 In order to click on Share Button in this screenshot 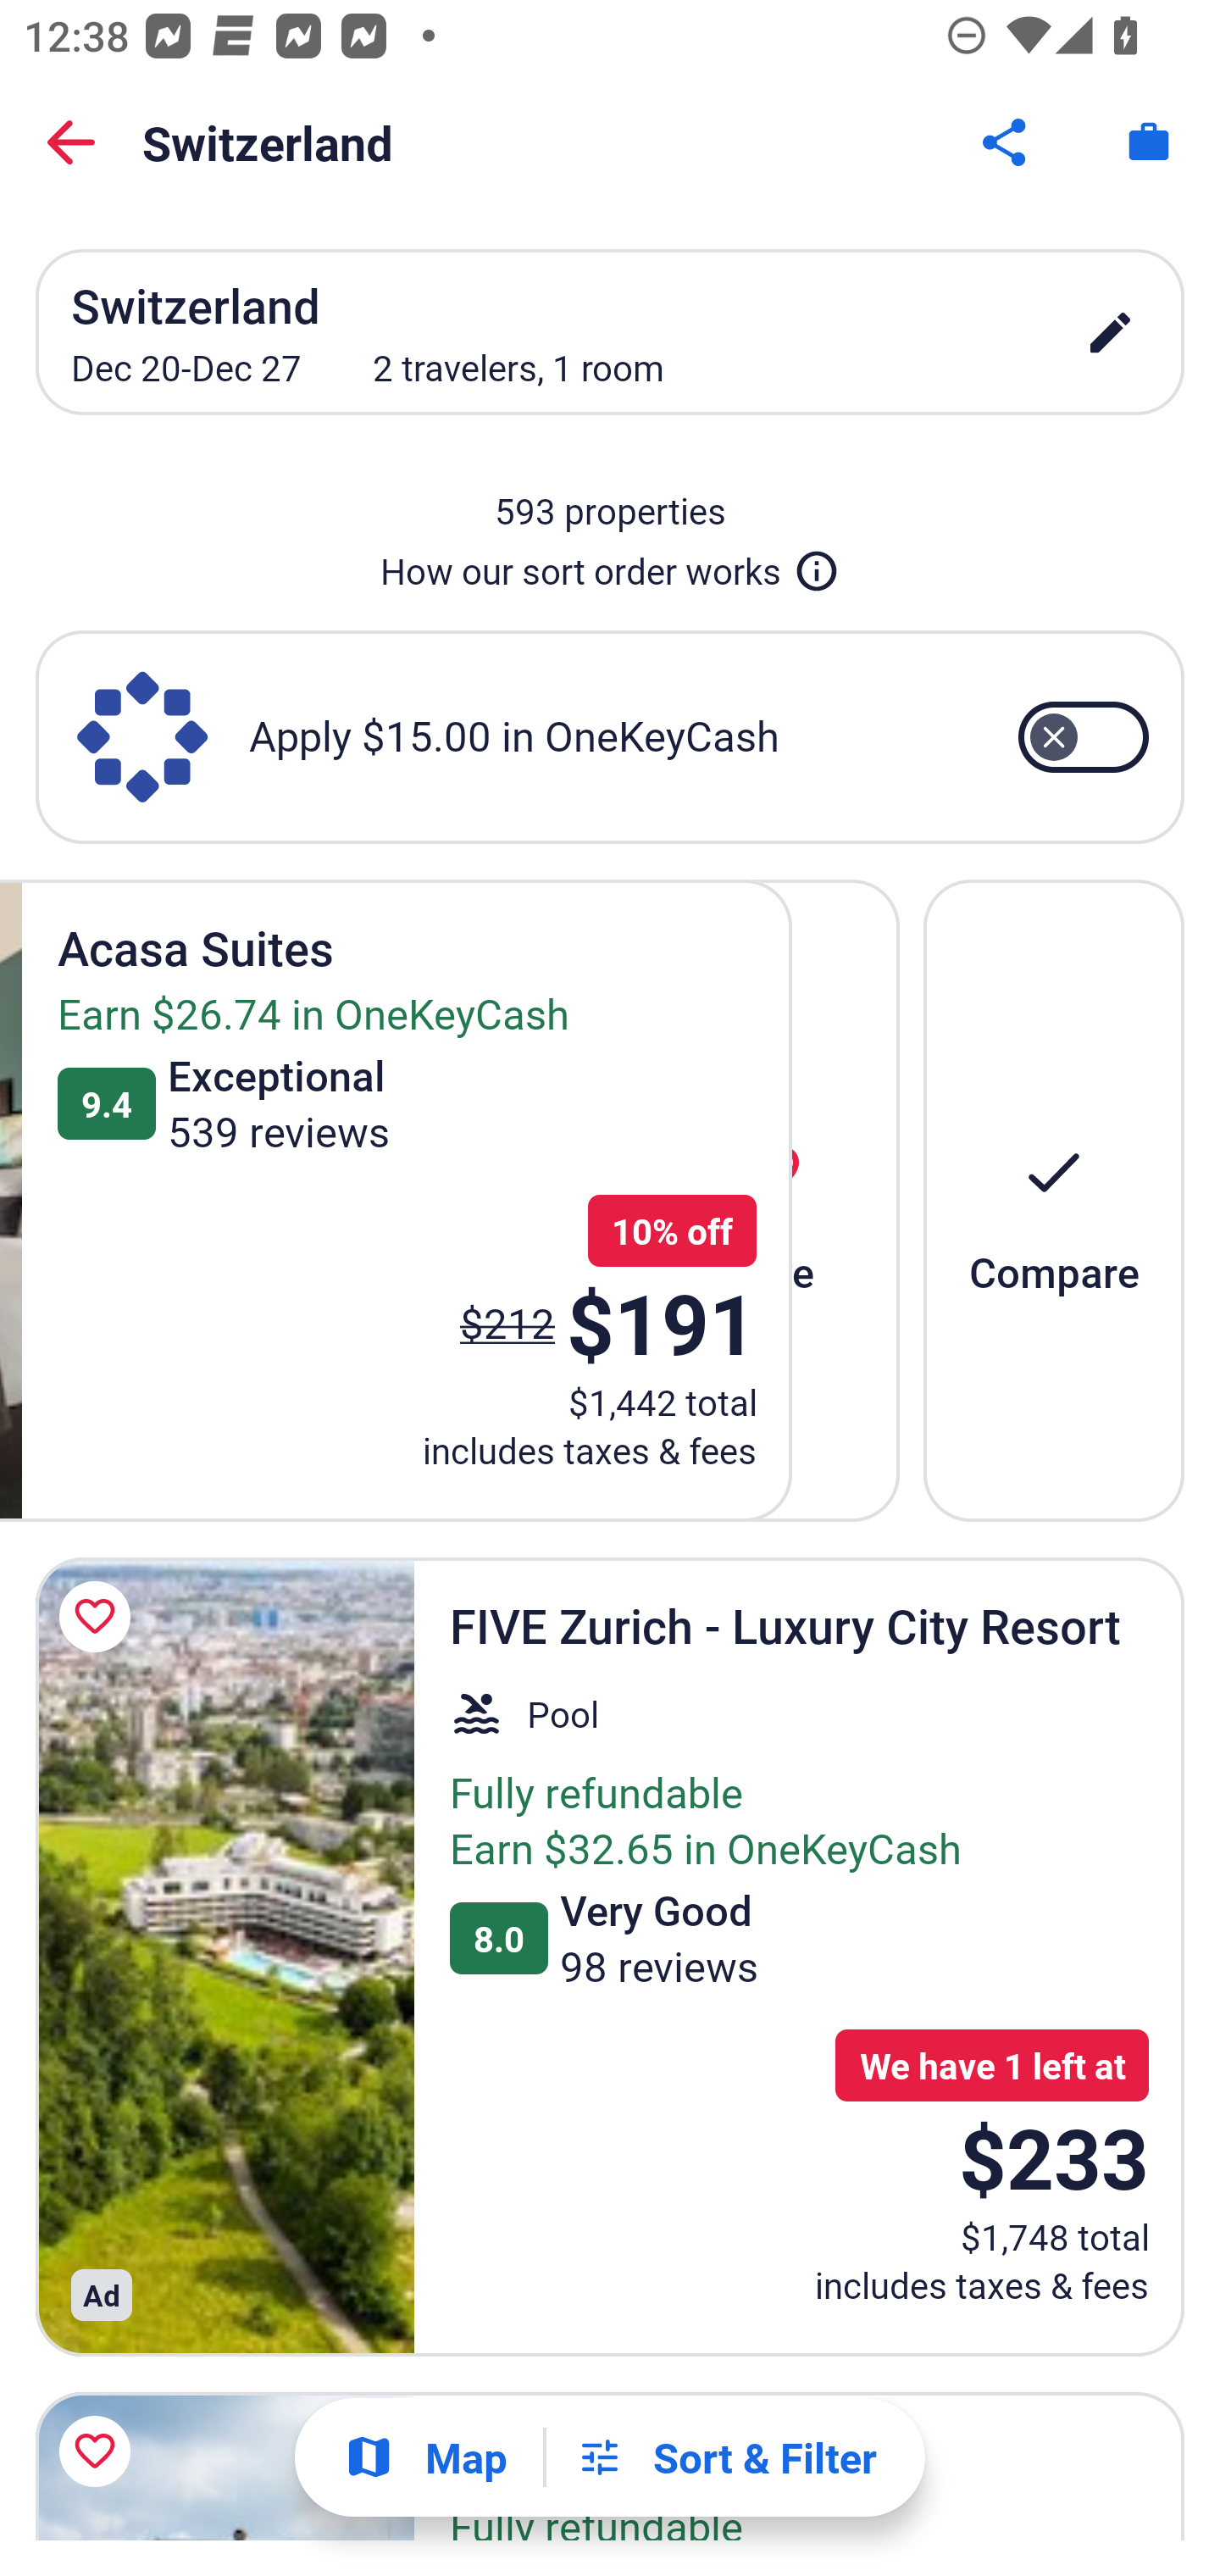, I will do `click(1006, 142)`.